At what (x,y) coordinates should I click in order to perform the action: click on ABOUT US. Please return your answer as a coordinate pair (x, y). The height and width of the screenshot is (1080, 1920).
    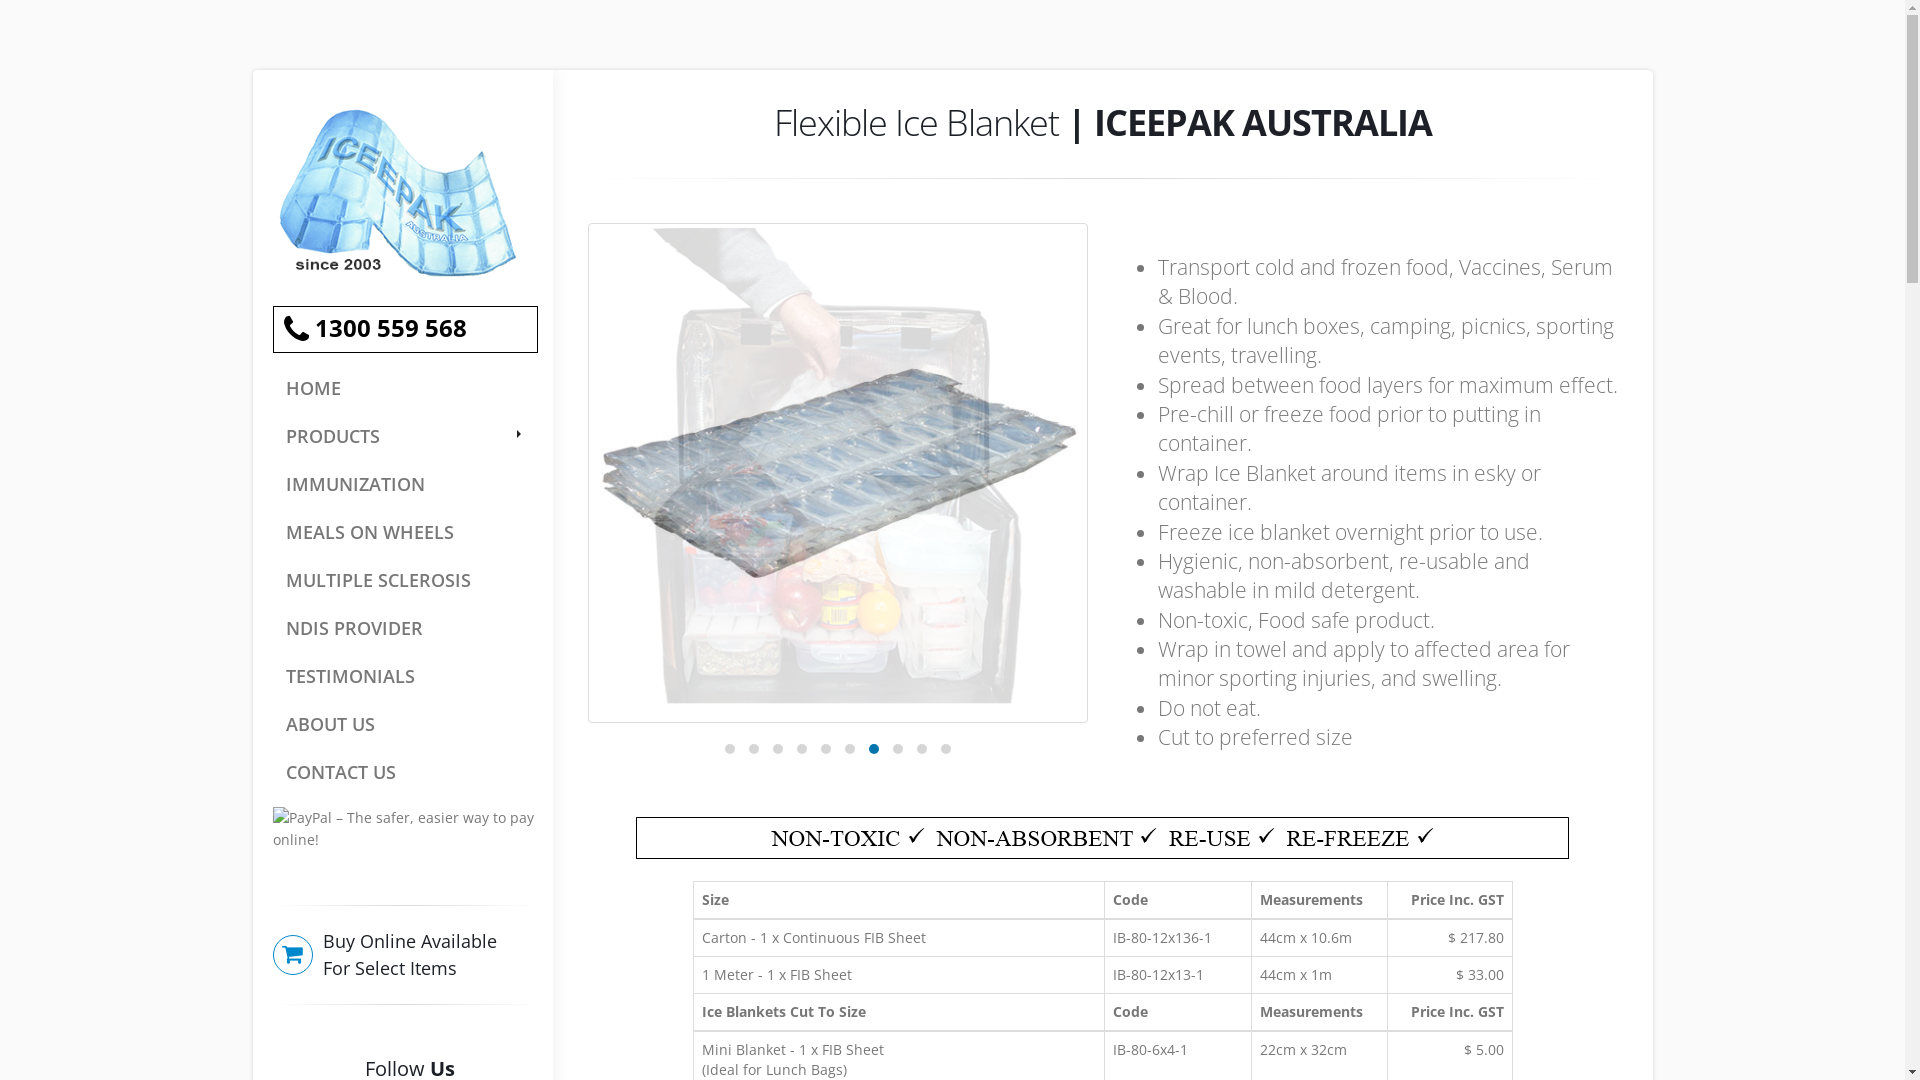
    Looking at the image, I should click on (404, 724).